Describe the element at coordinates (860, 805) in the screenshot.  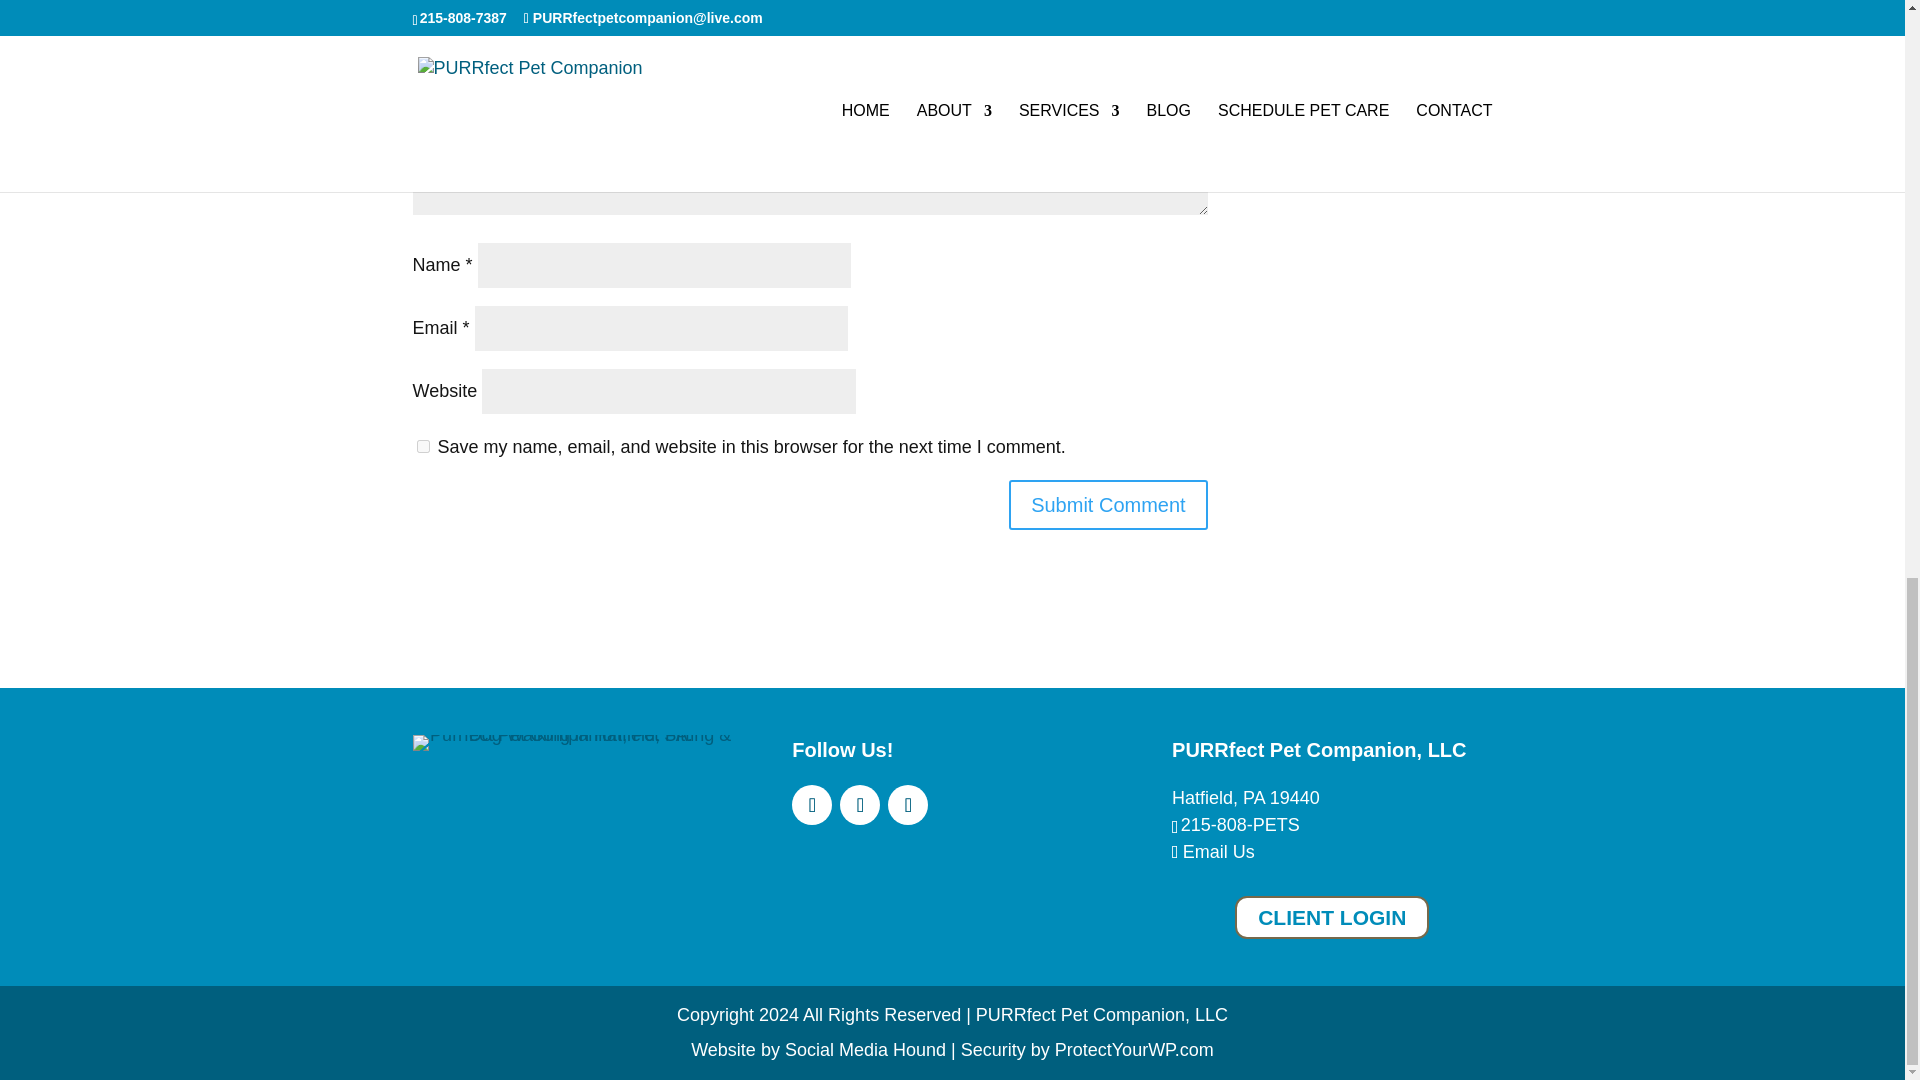
I see `Follow on Yelp` at that location.